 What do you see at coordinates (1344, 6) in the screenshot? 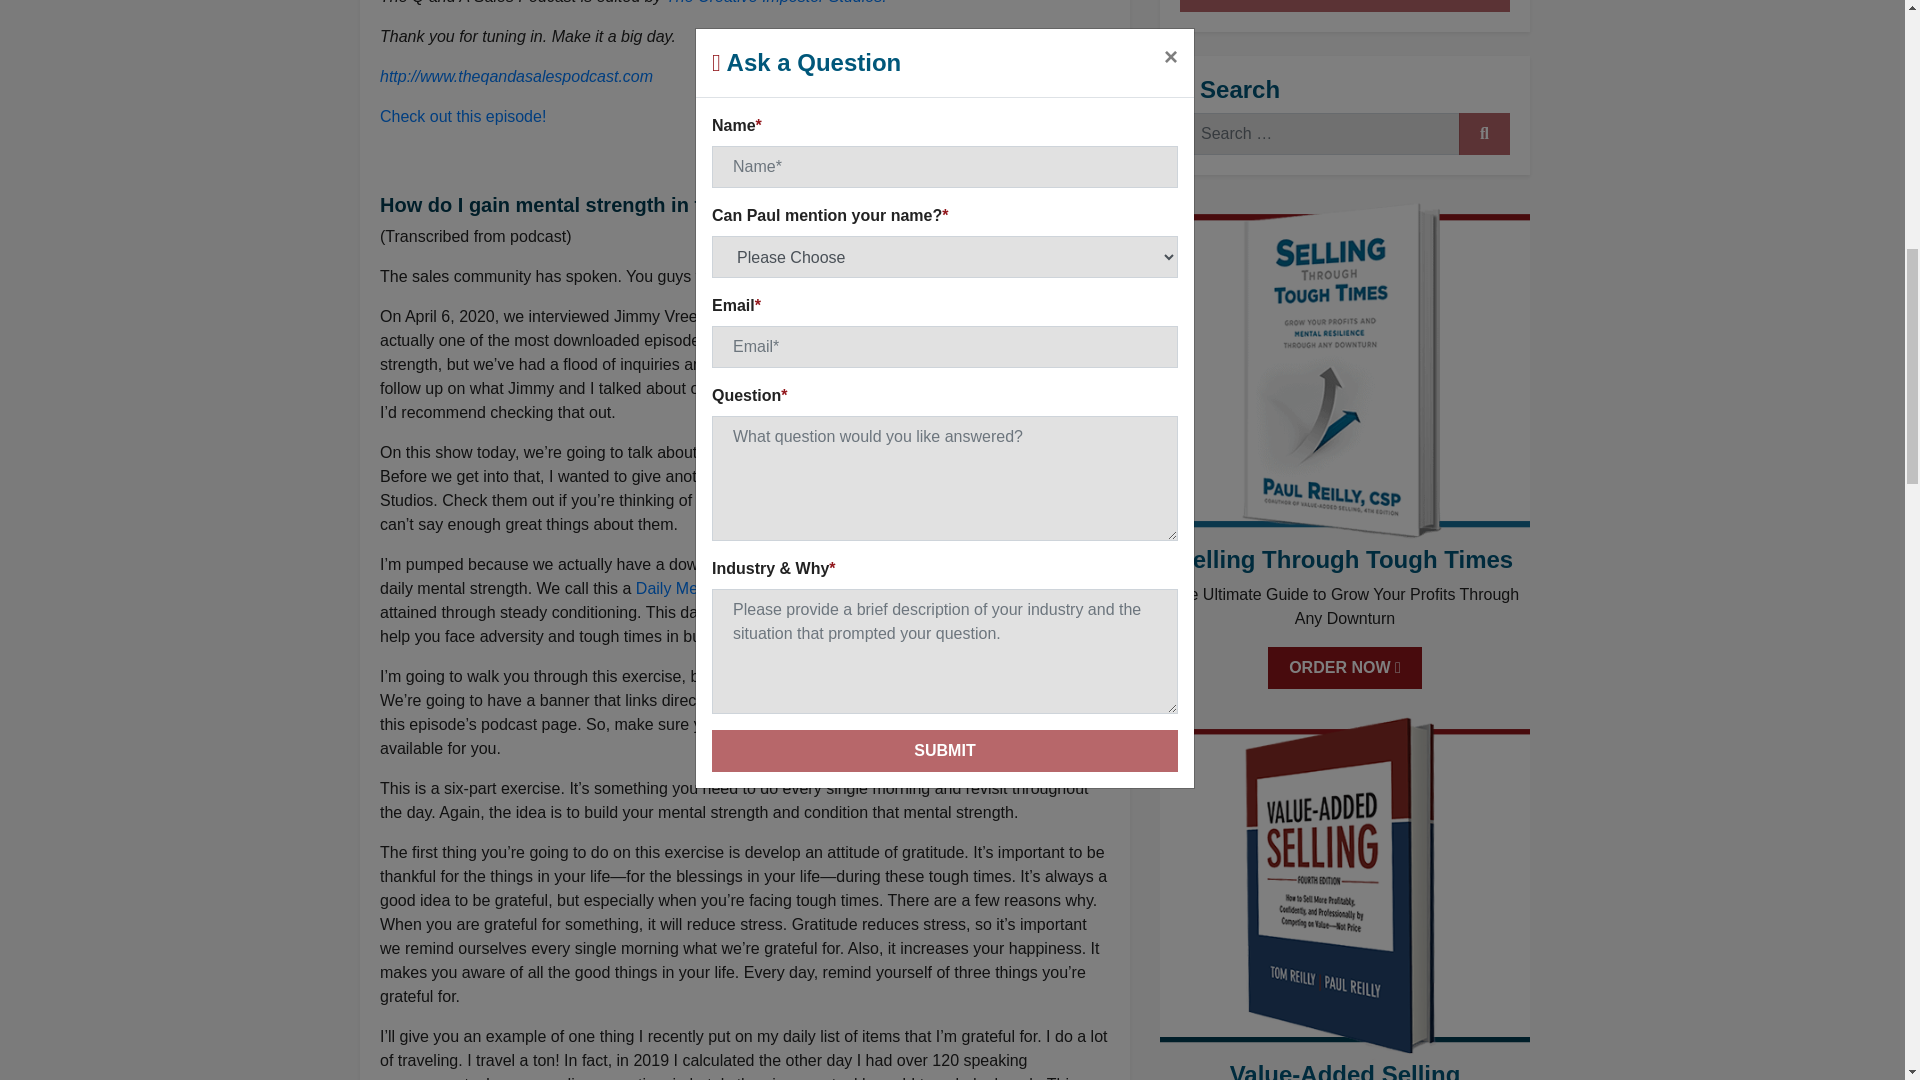
I see `Submit` at bounding box center [1344, 6].